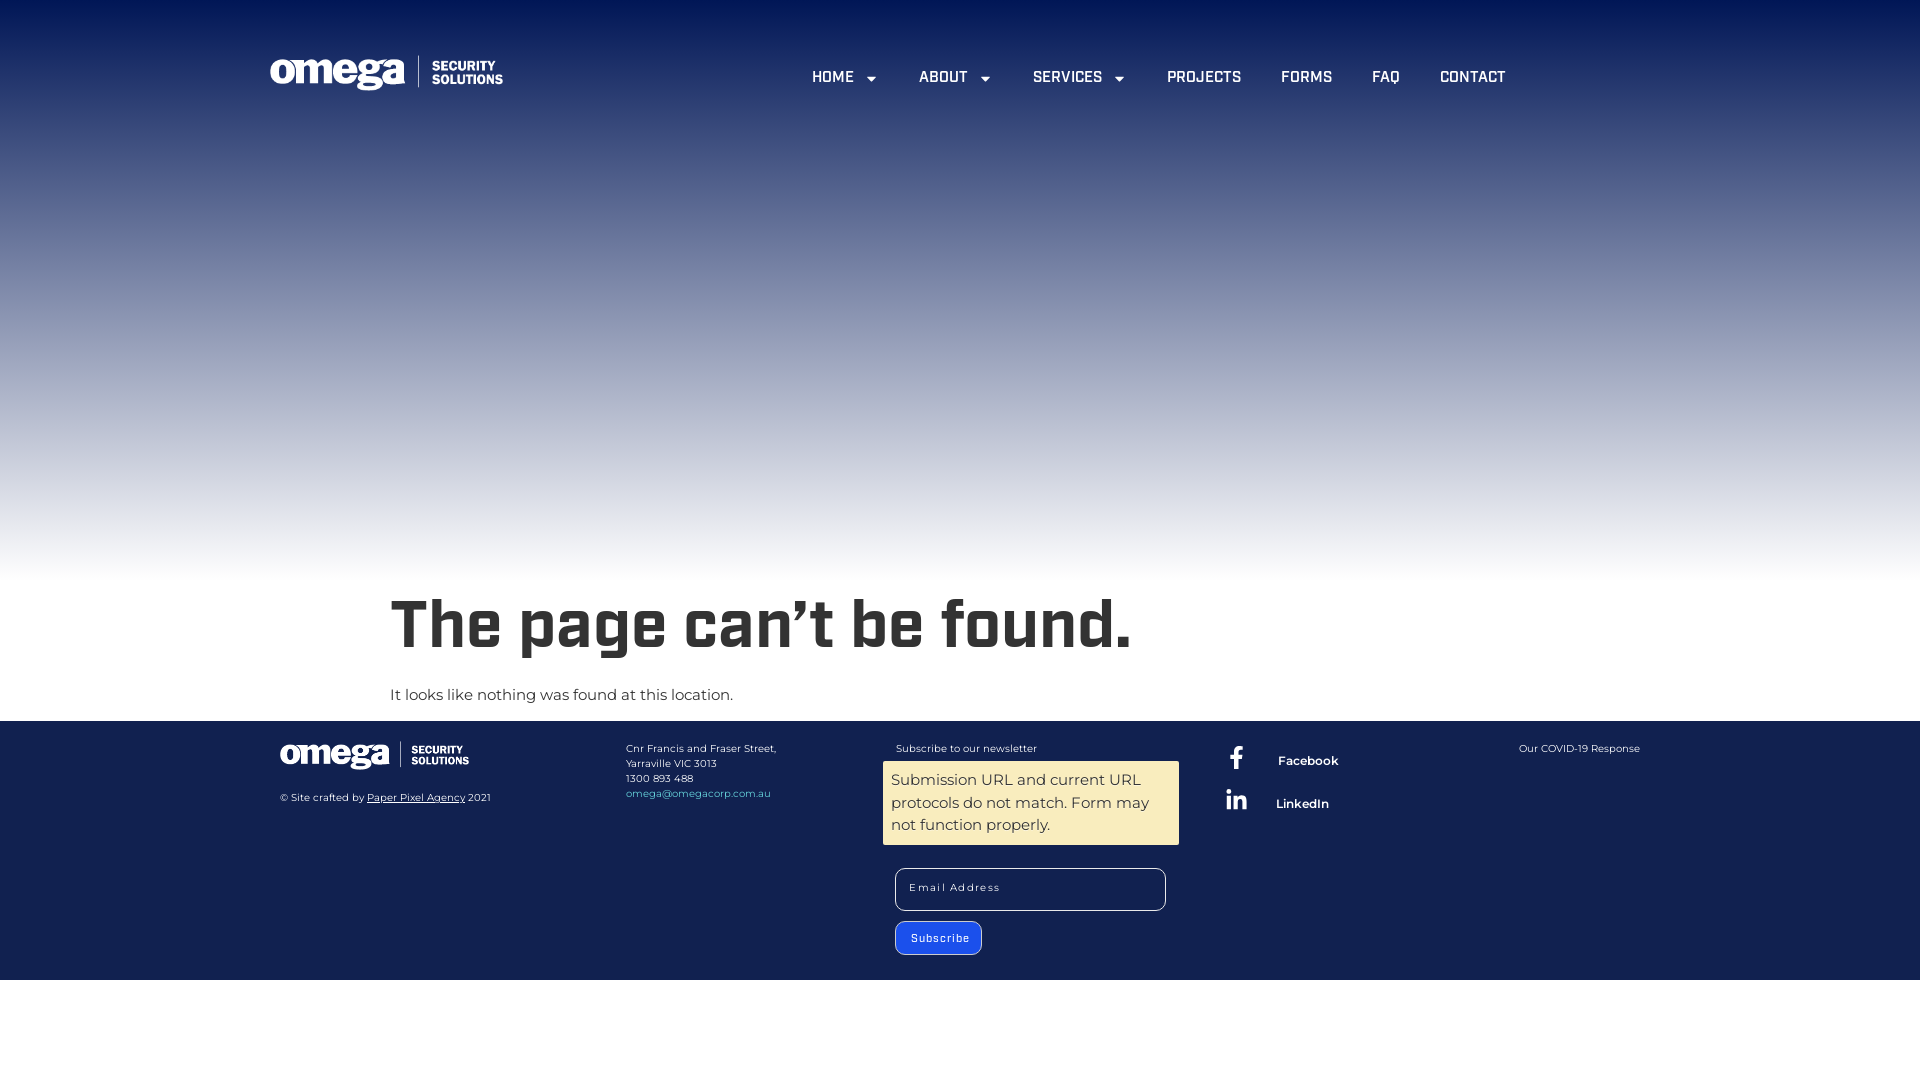  I want to click on omega@omegacorp.com.au, so click(698, 794).